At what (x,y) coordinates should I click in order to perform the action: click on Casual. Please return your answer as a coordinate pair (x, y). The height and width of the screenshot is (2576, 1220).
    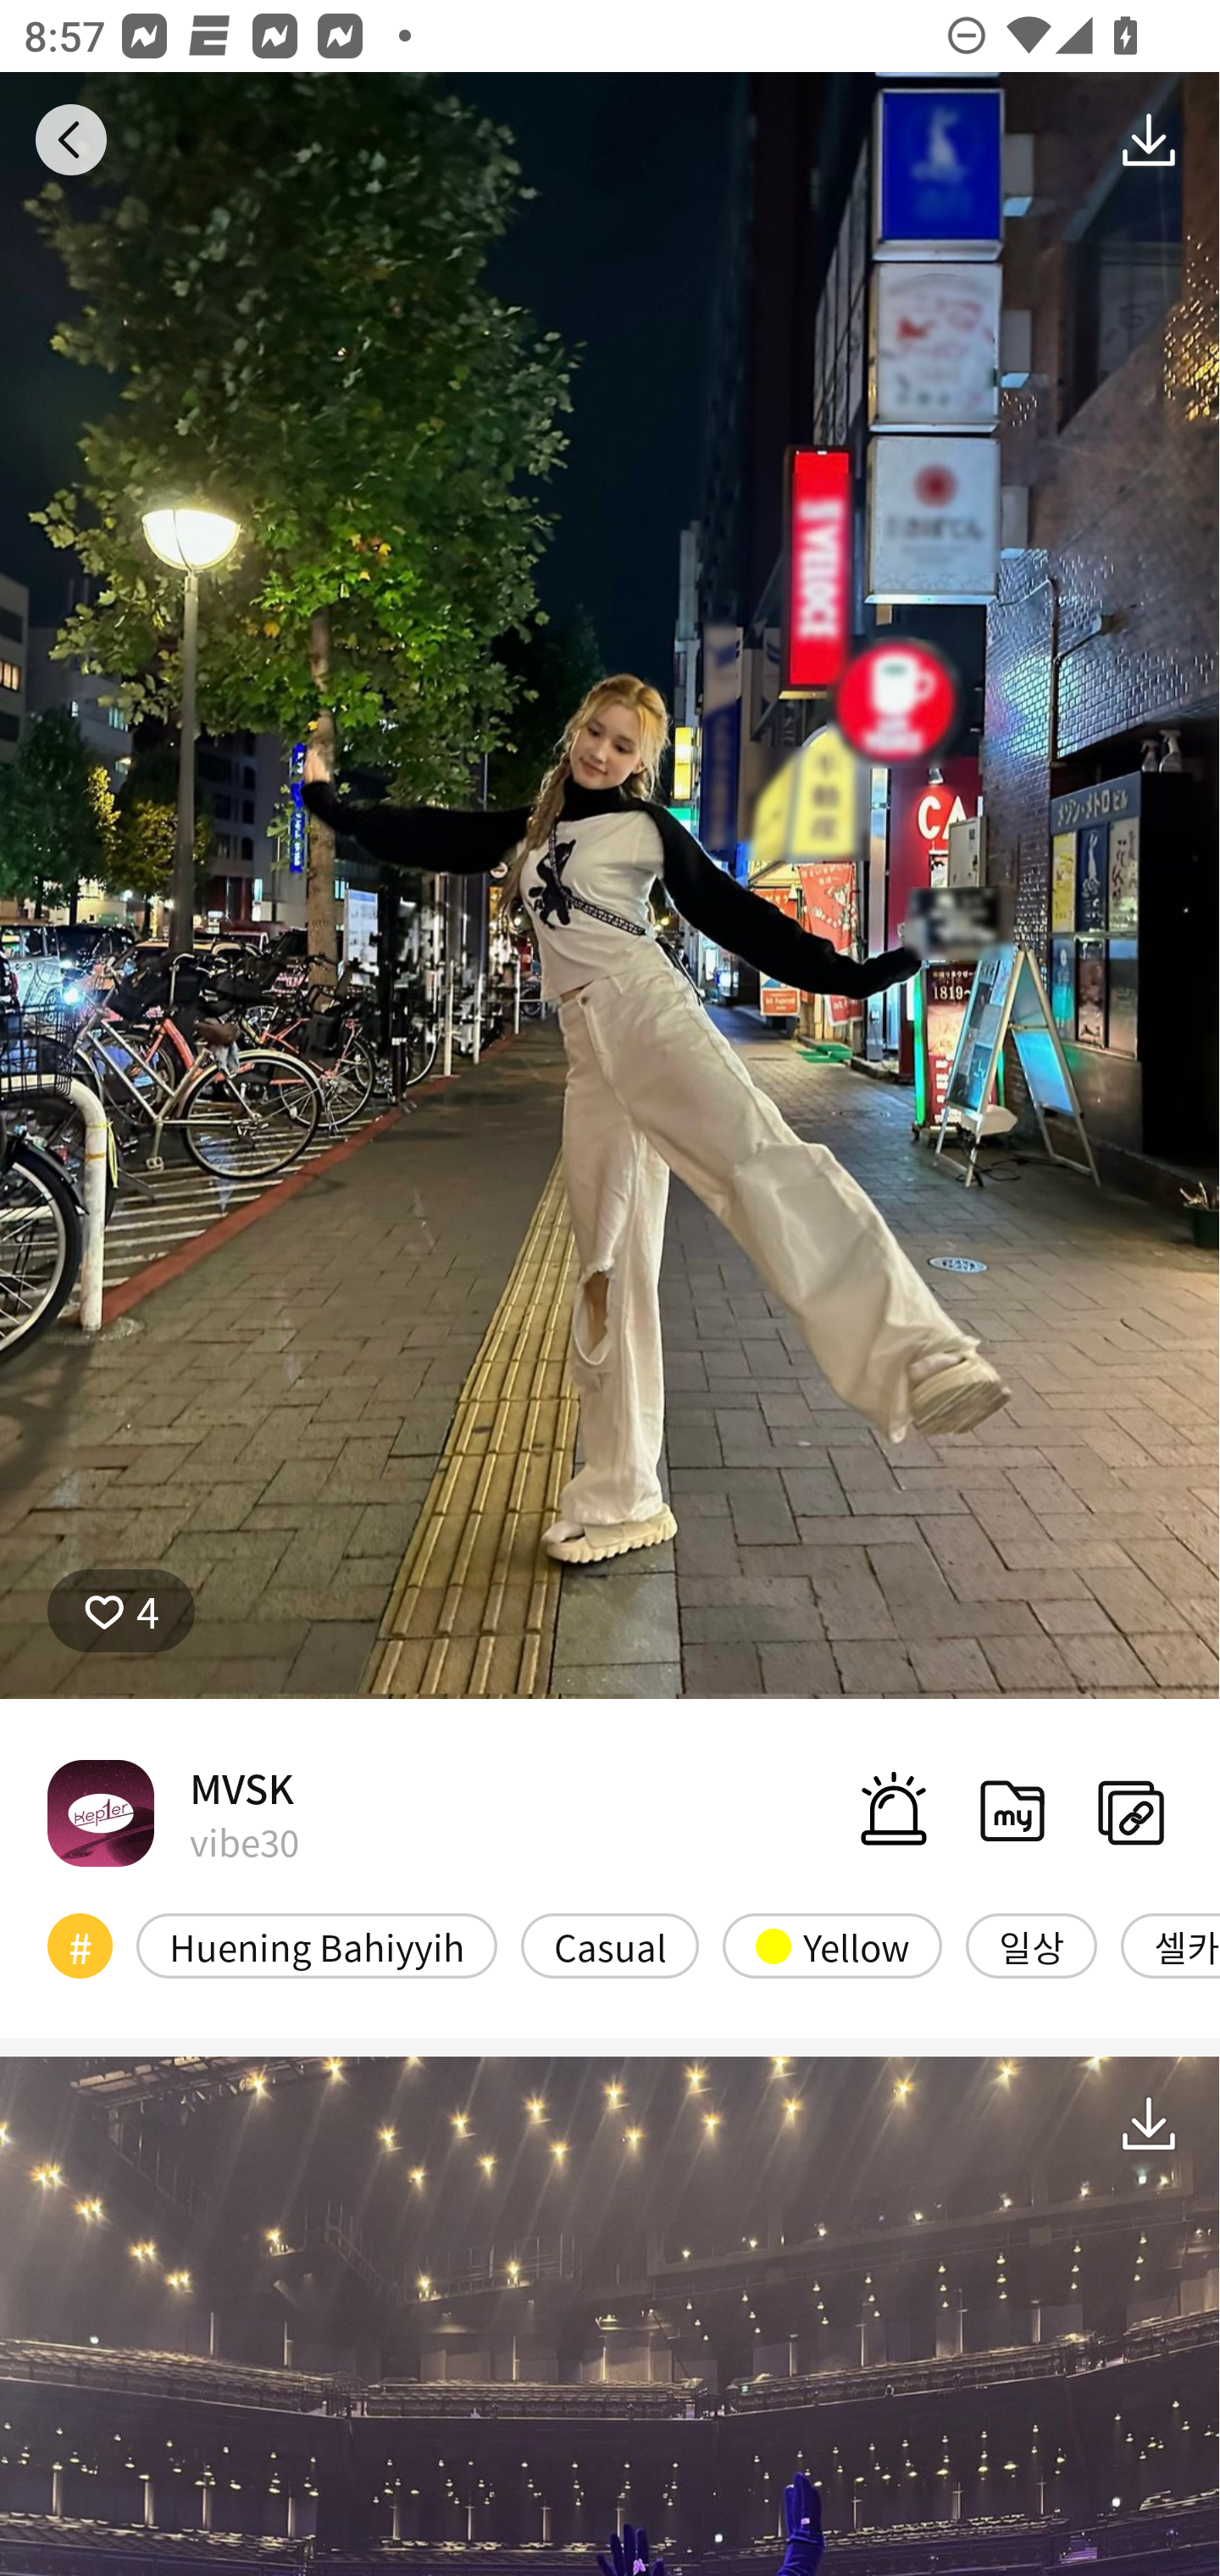
    Looking at the image, I should click on (610, 1946).